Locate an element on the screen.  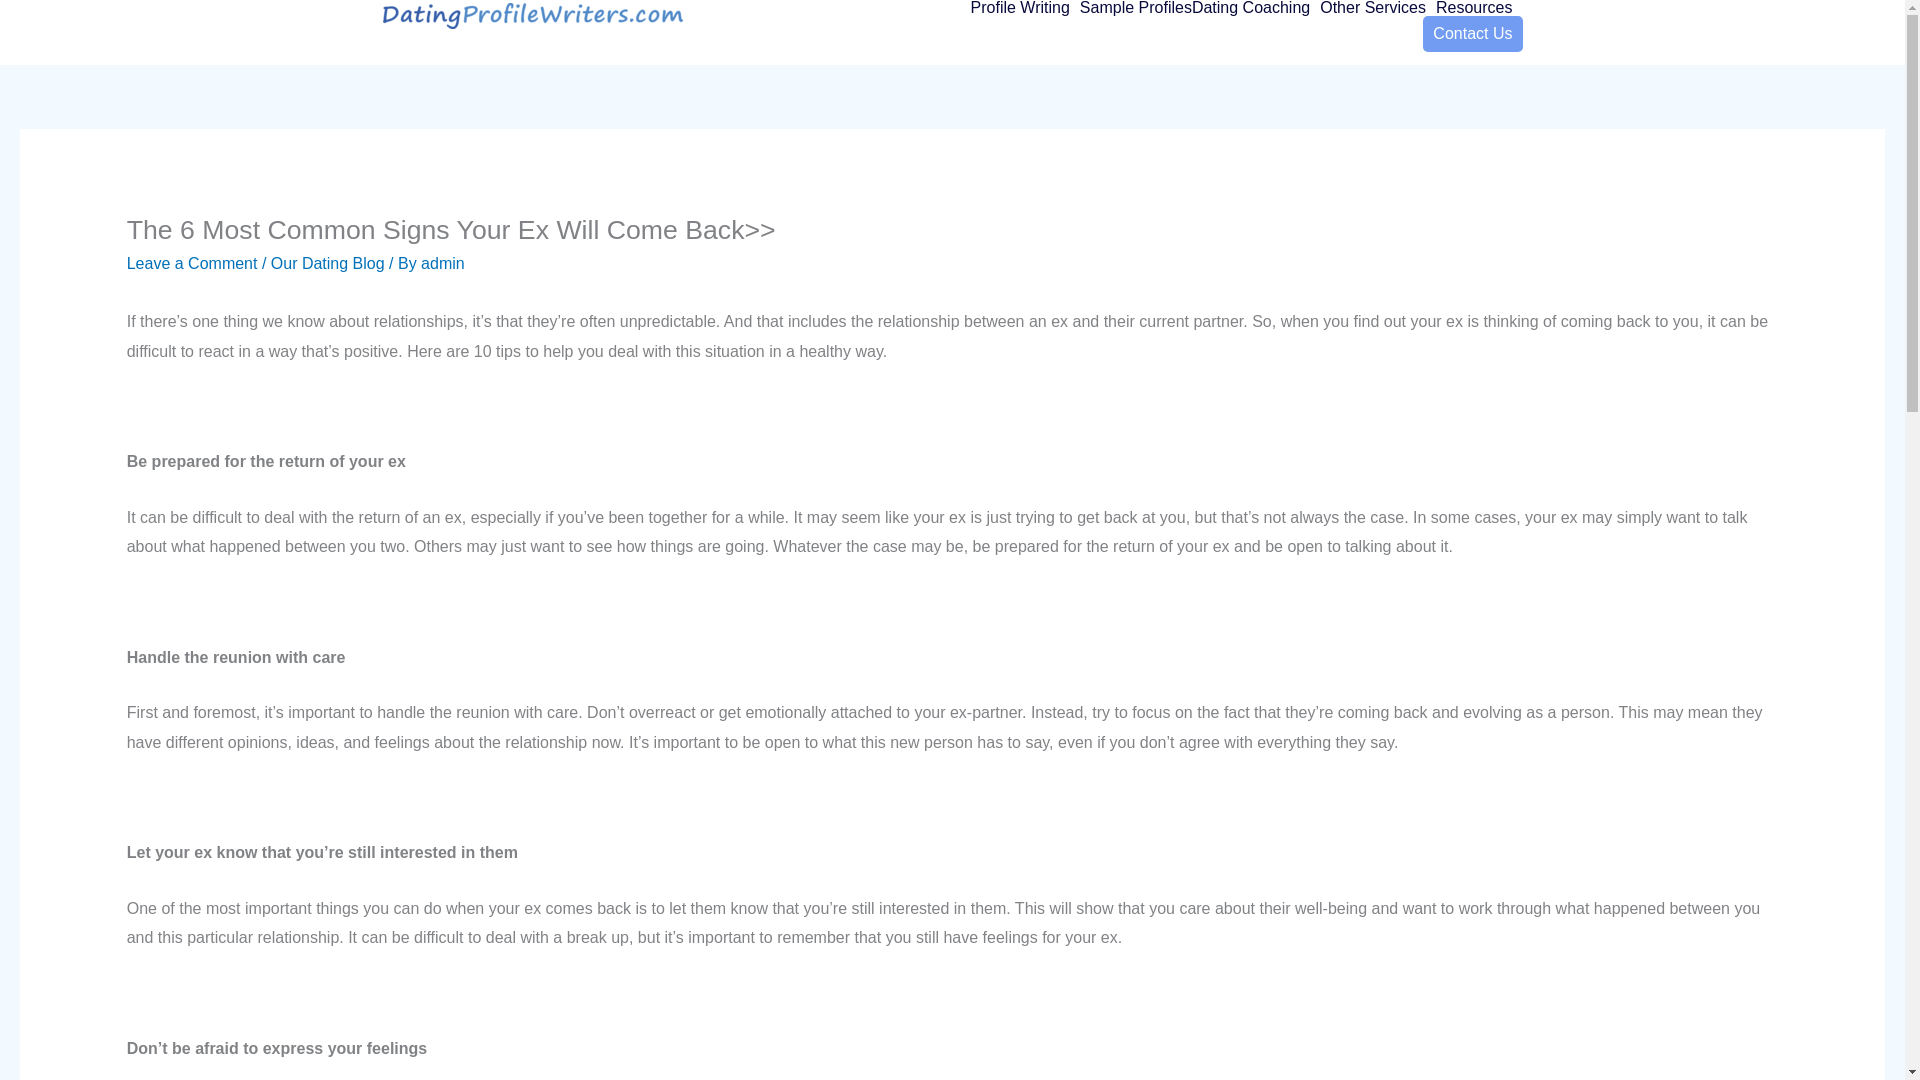
View all posts by admin is located at coordinates (442, 263).